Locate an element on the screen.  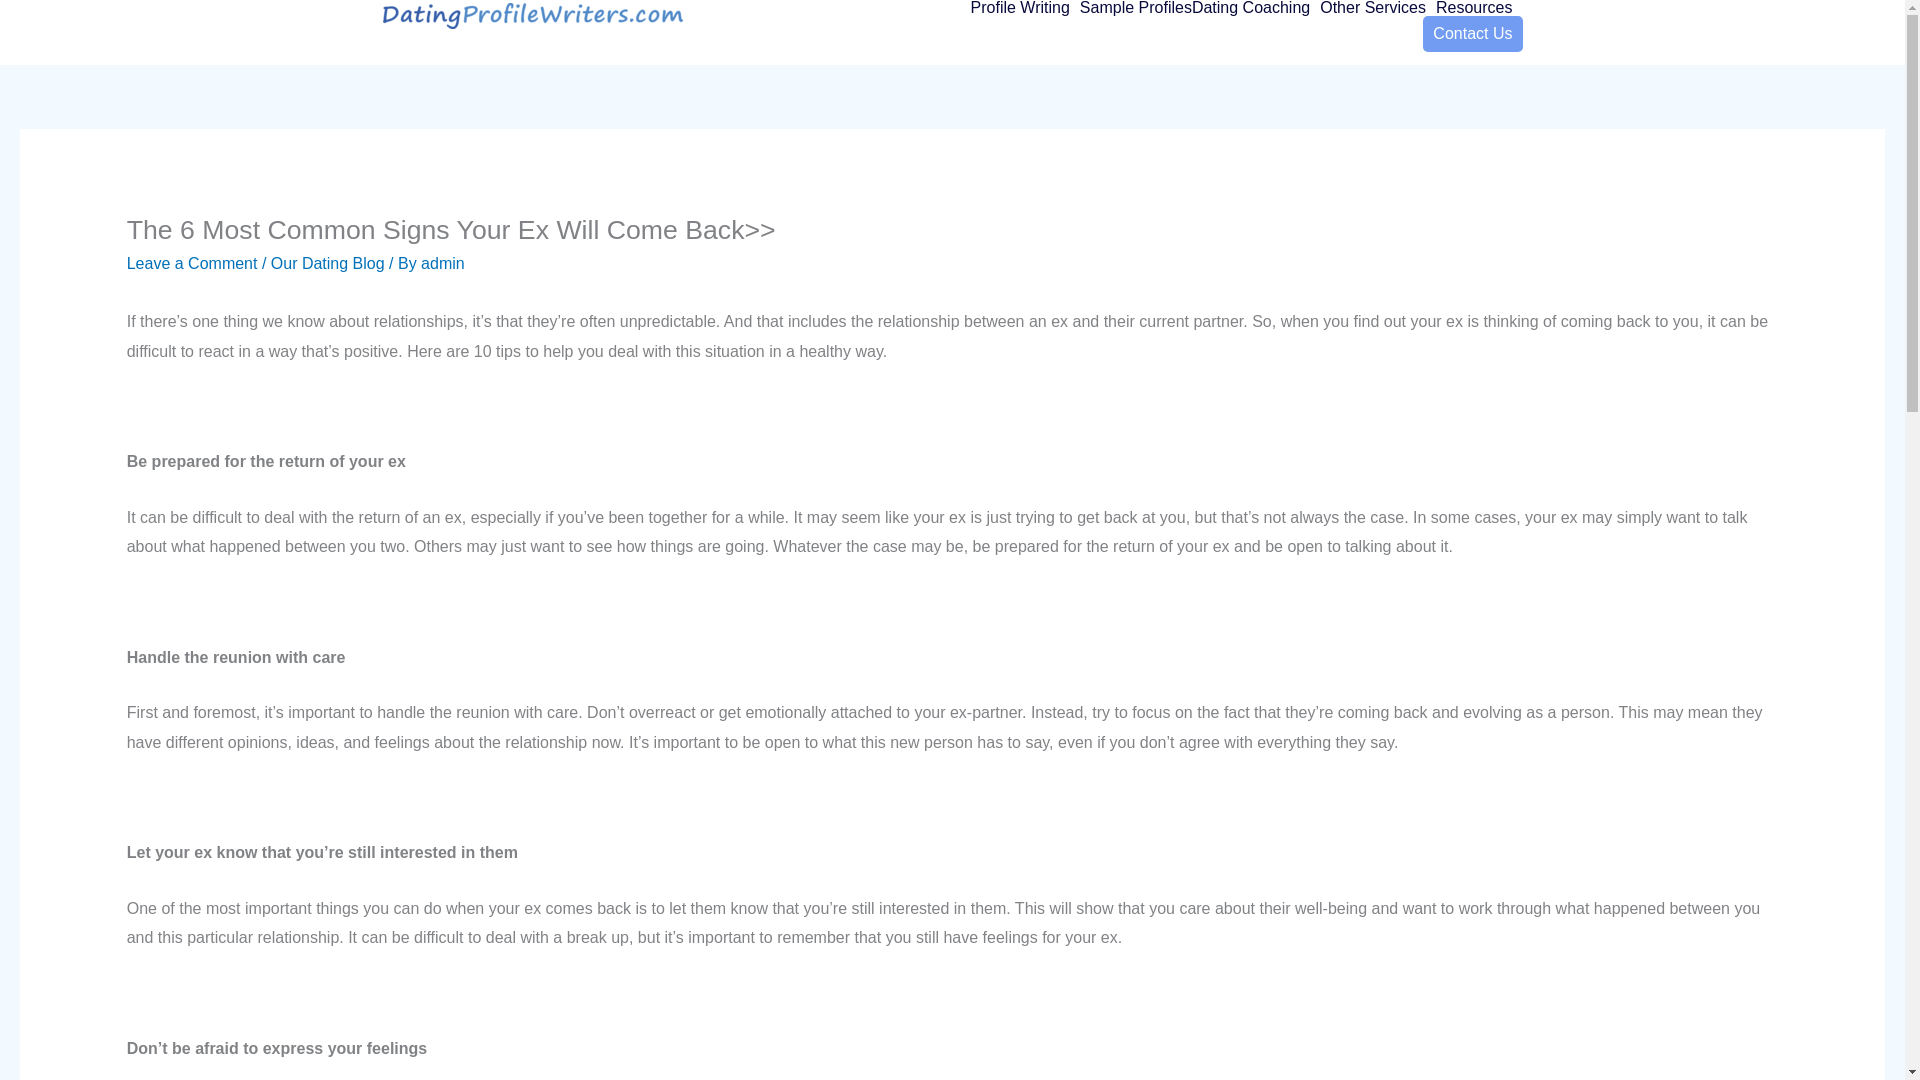
View all posts by admin is located at coordinates (442, 263).